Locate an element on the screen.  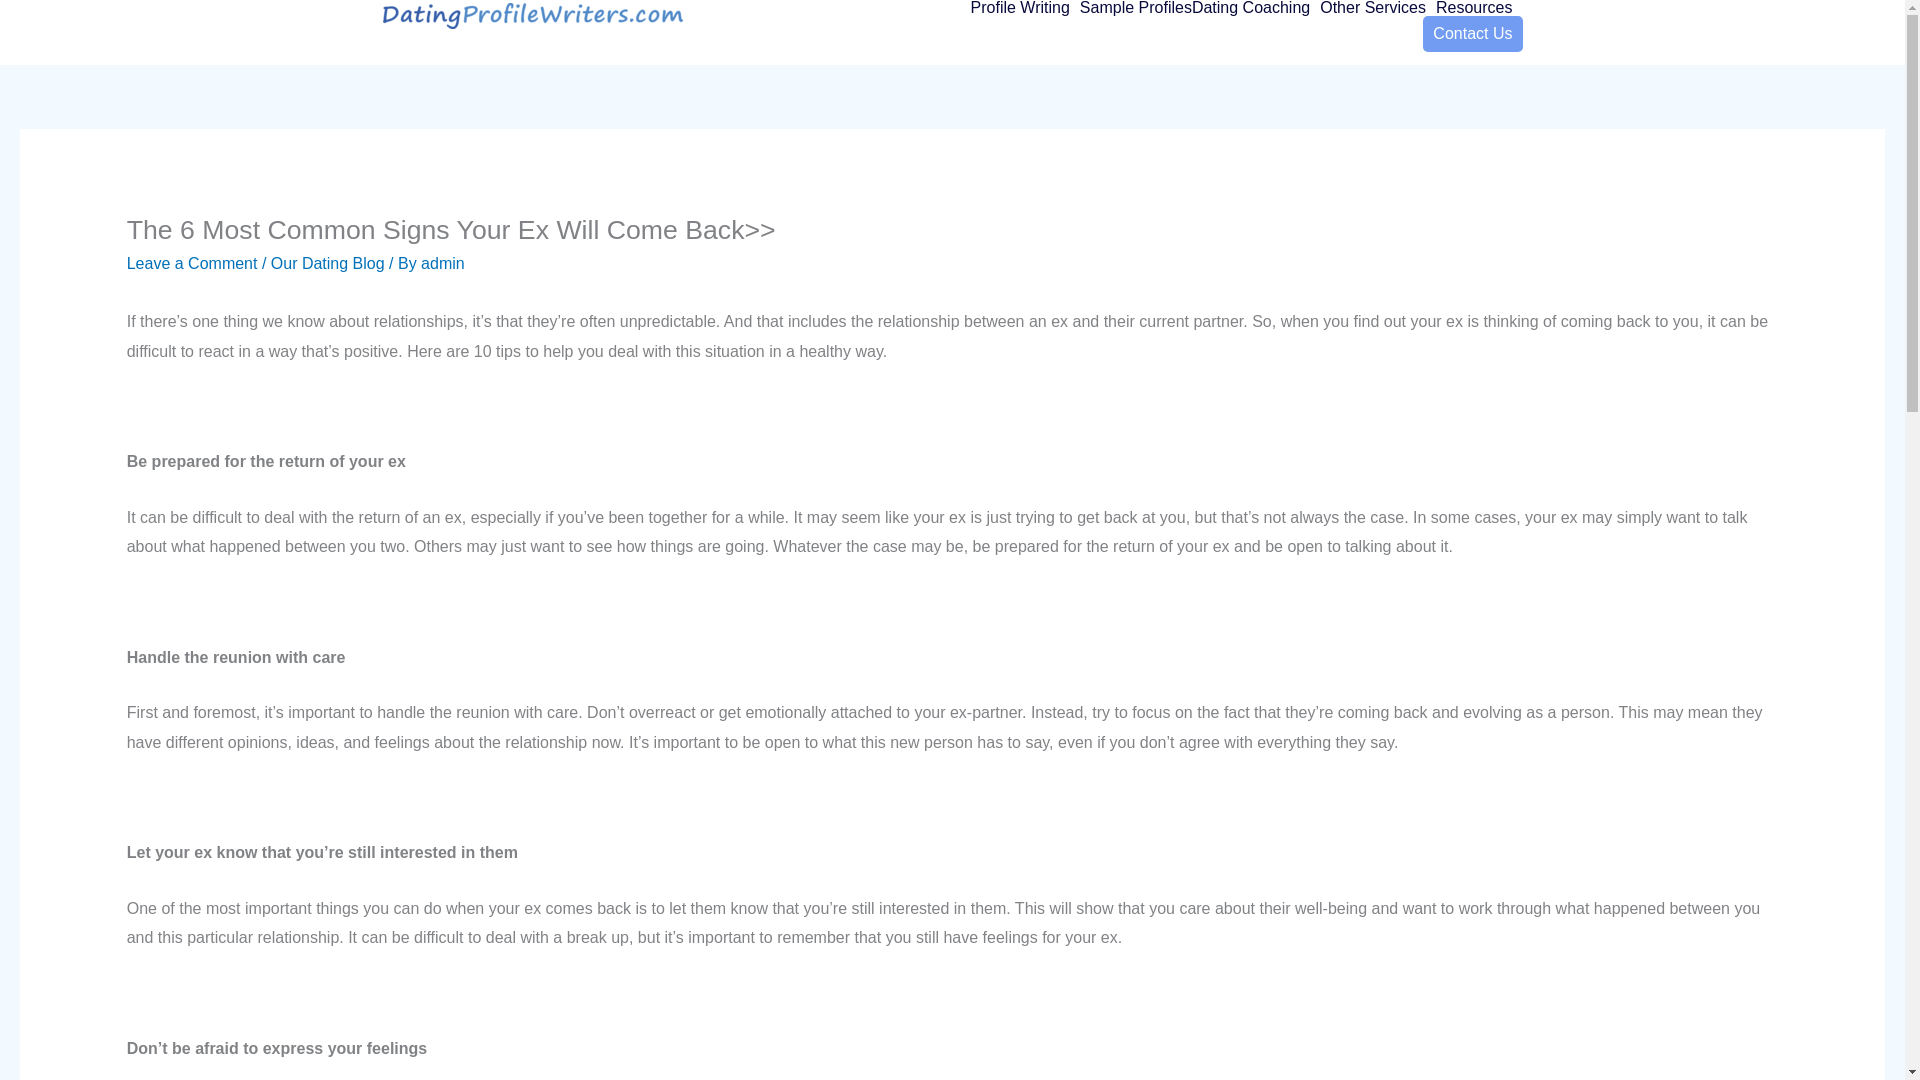
View all posts by admin is located at coordinates (442, 263).